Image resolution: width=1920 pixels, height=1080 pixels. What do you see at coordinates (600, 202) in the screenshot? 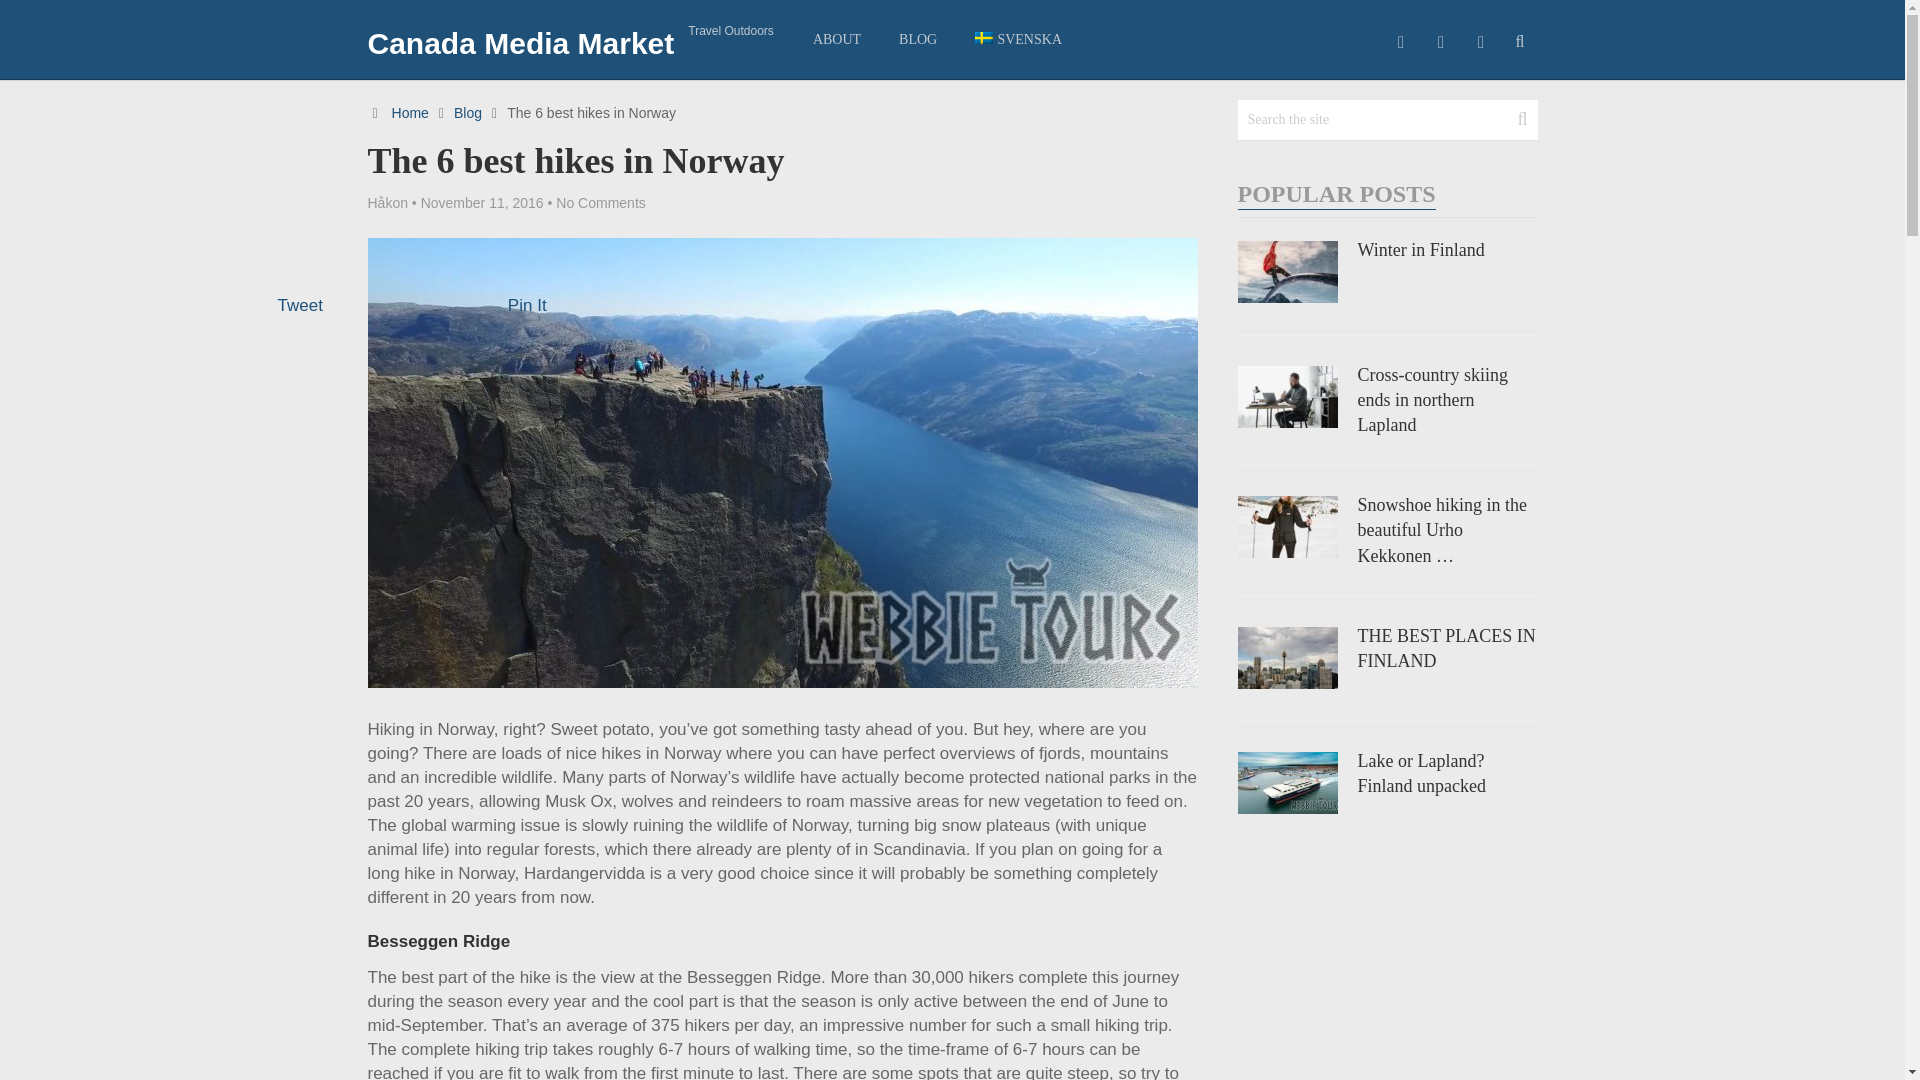
I see `No Comments` at bounding box center [600, 202].